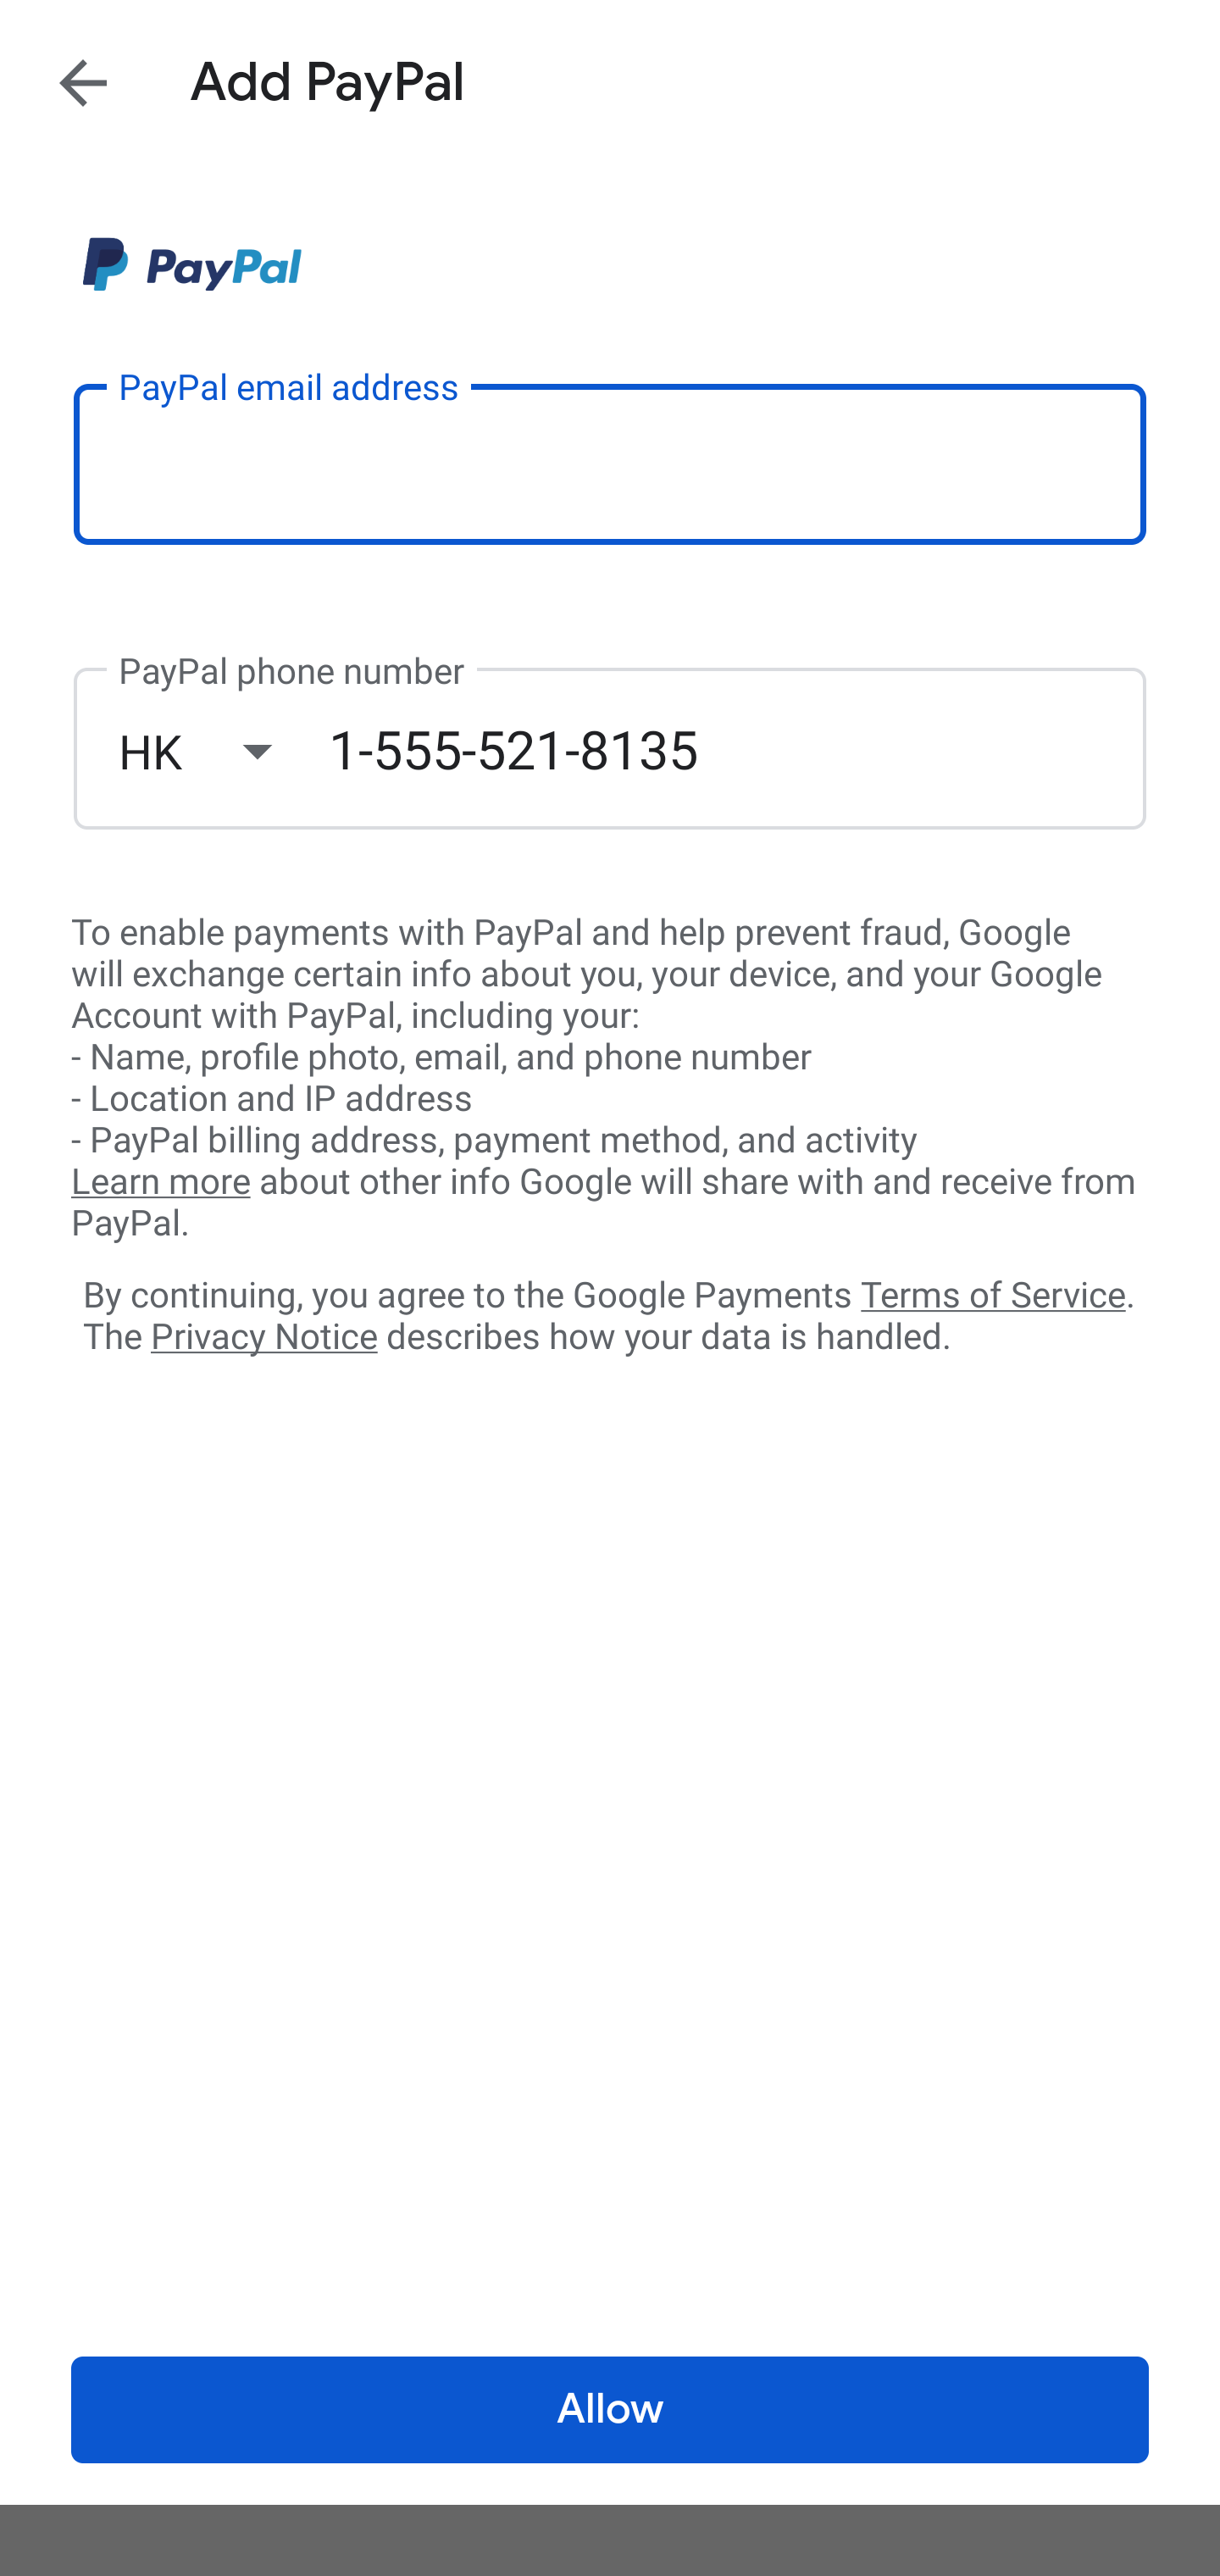  Describe the element at coordinates (263, 1338) in the screenshot. I see `Privacy Notice` at that location.